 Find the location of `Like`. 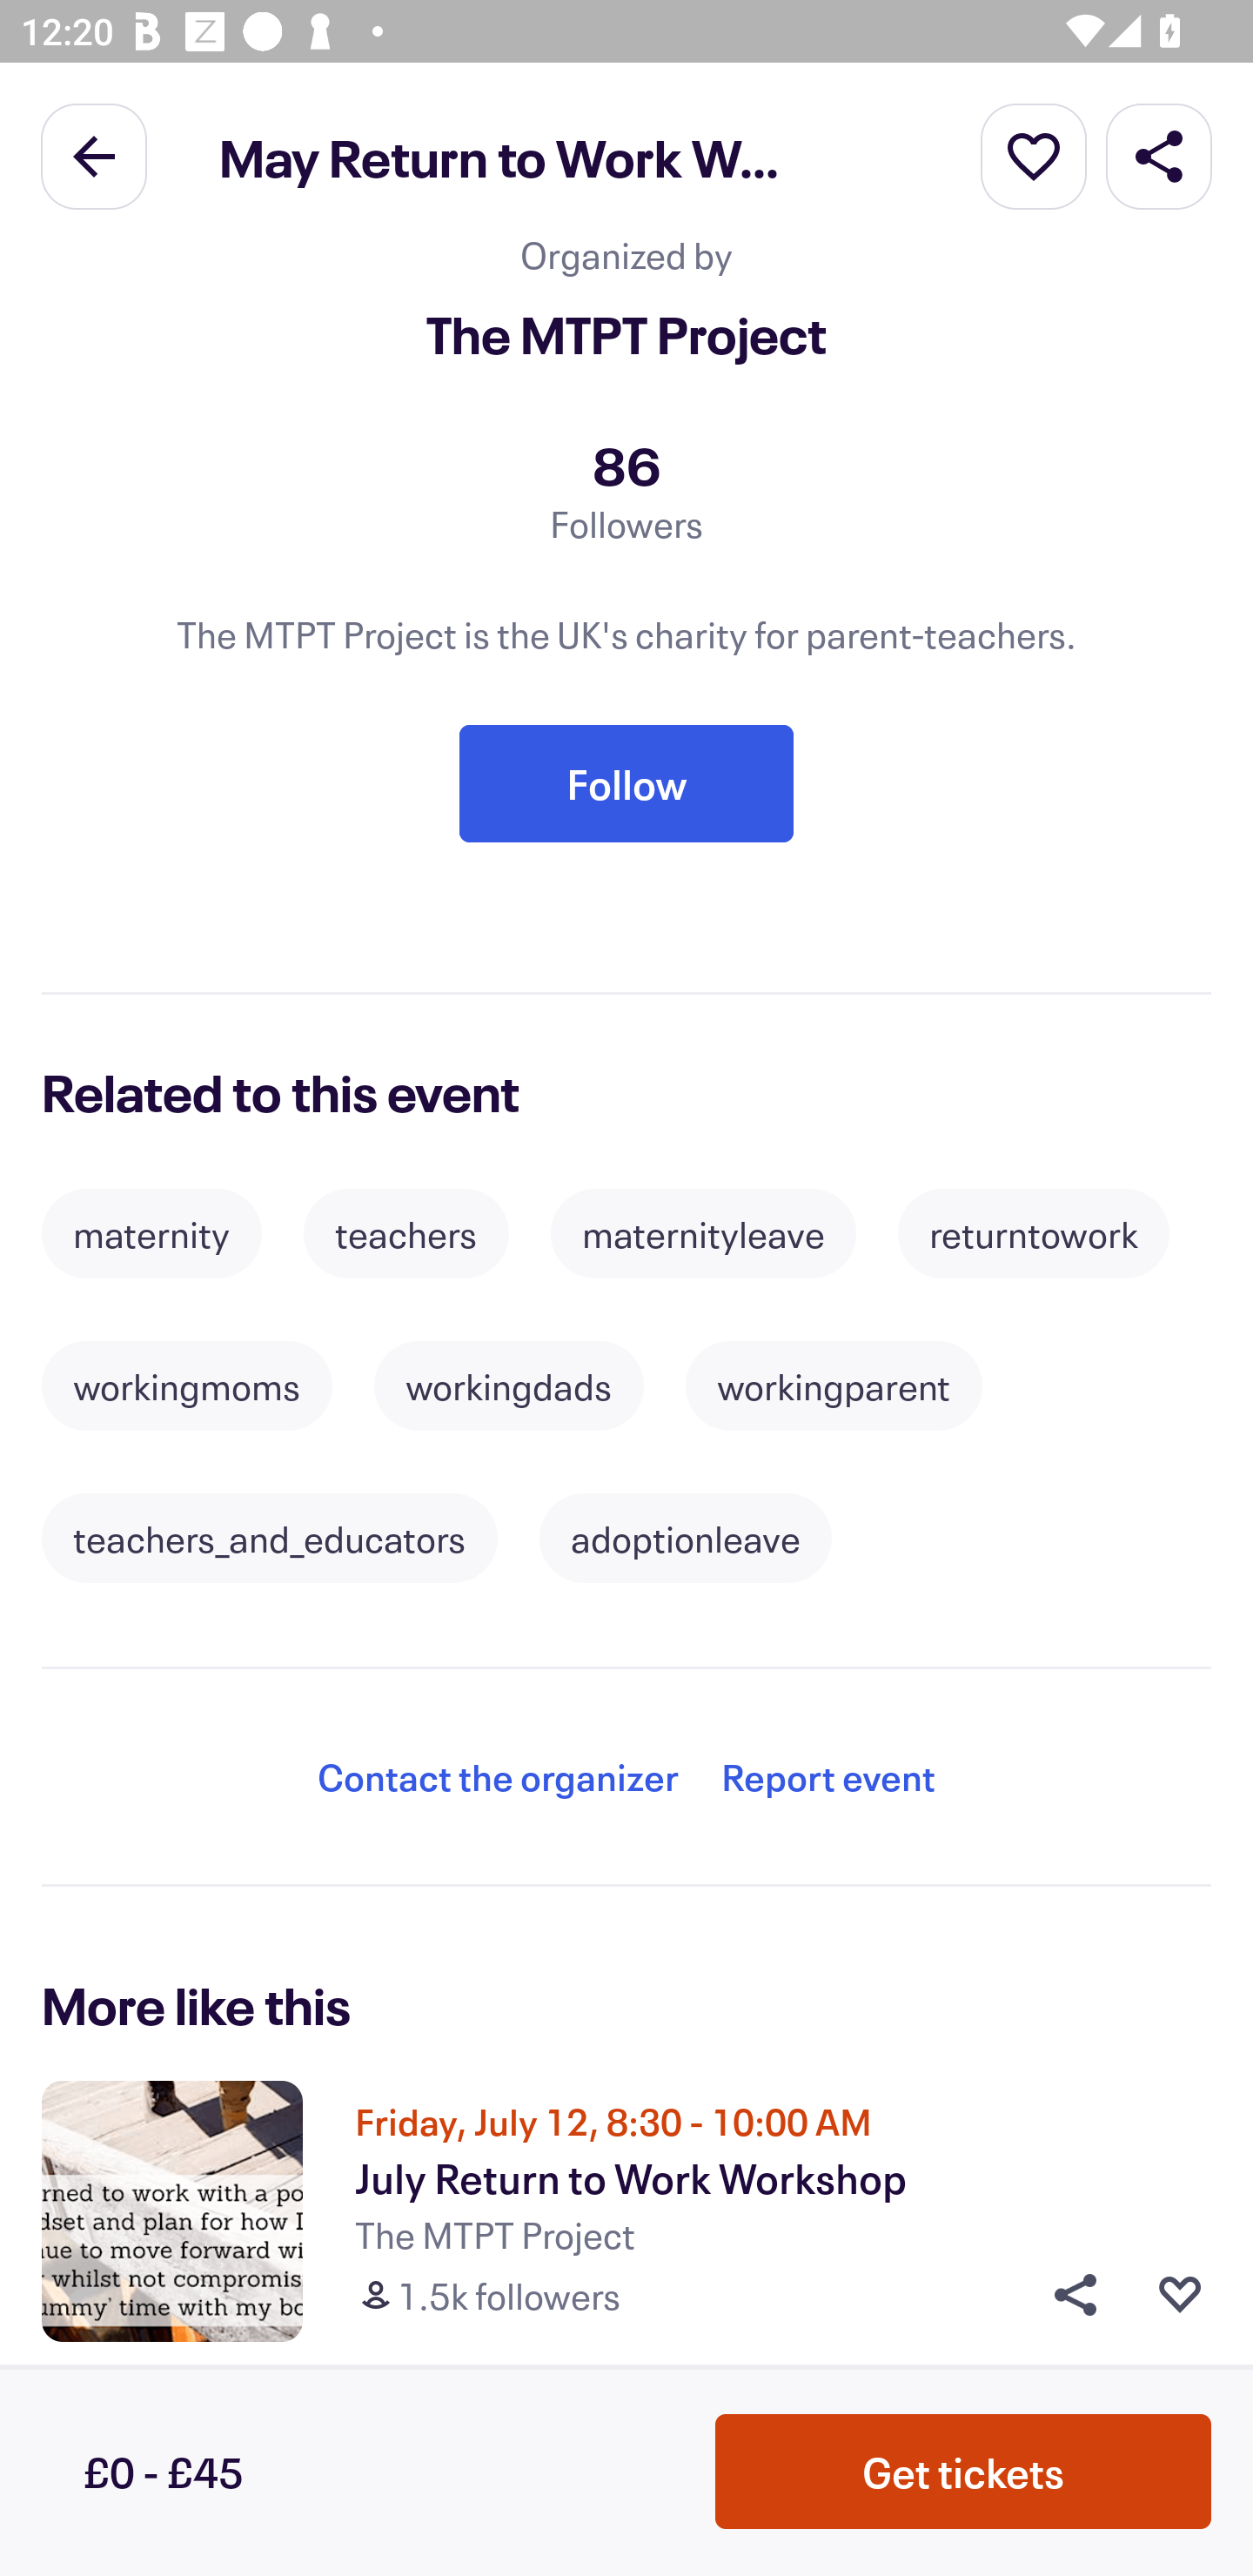

Like is located at coordinates (1180, 2295).